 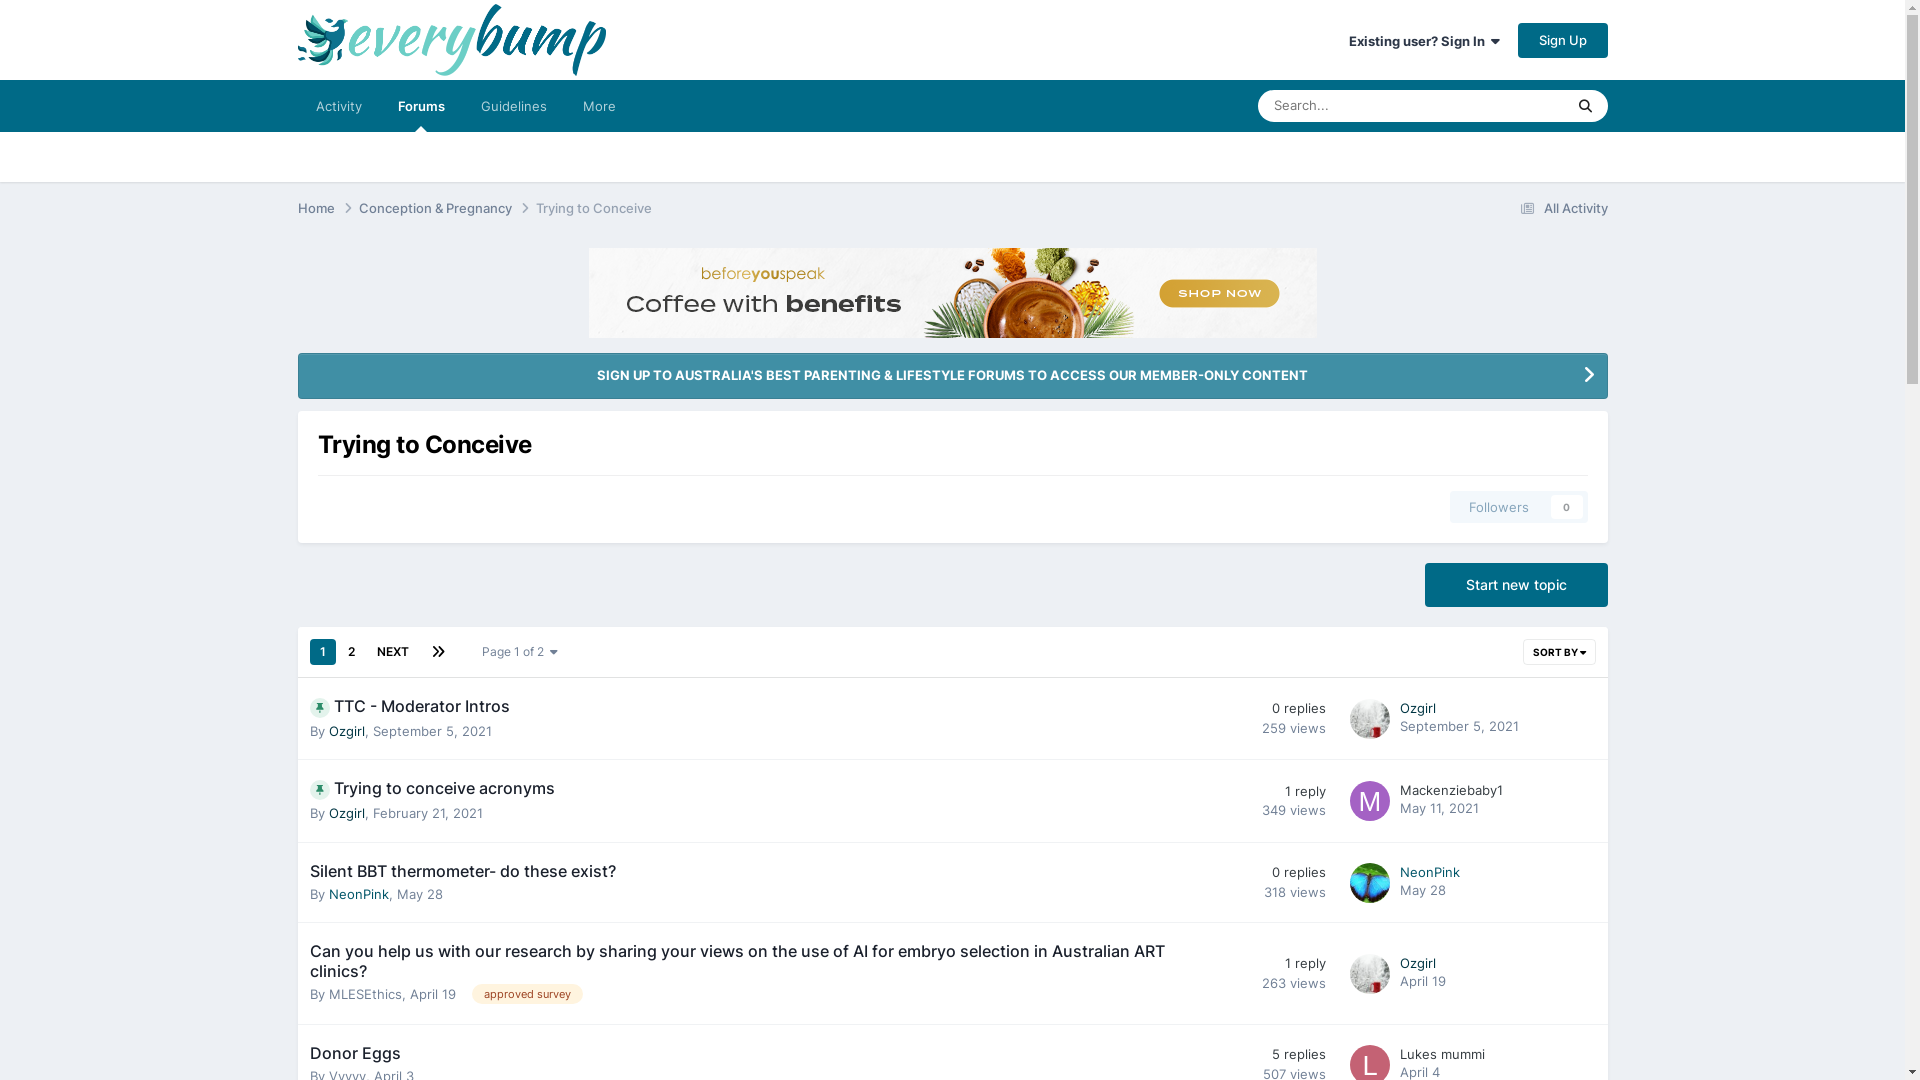 What do you see at coordinates (1460, 726) in the screenshot?
I see `September 5, 2021` at bounding box center [1460, 726].